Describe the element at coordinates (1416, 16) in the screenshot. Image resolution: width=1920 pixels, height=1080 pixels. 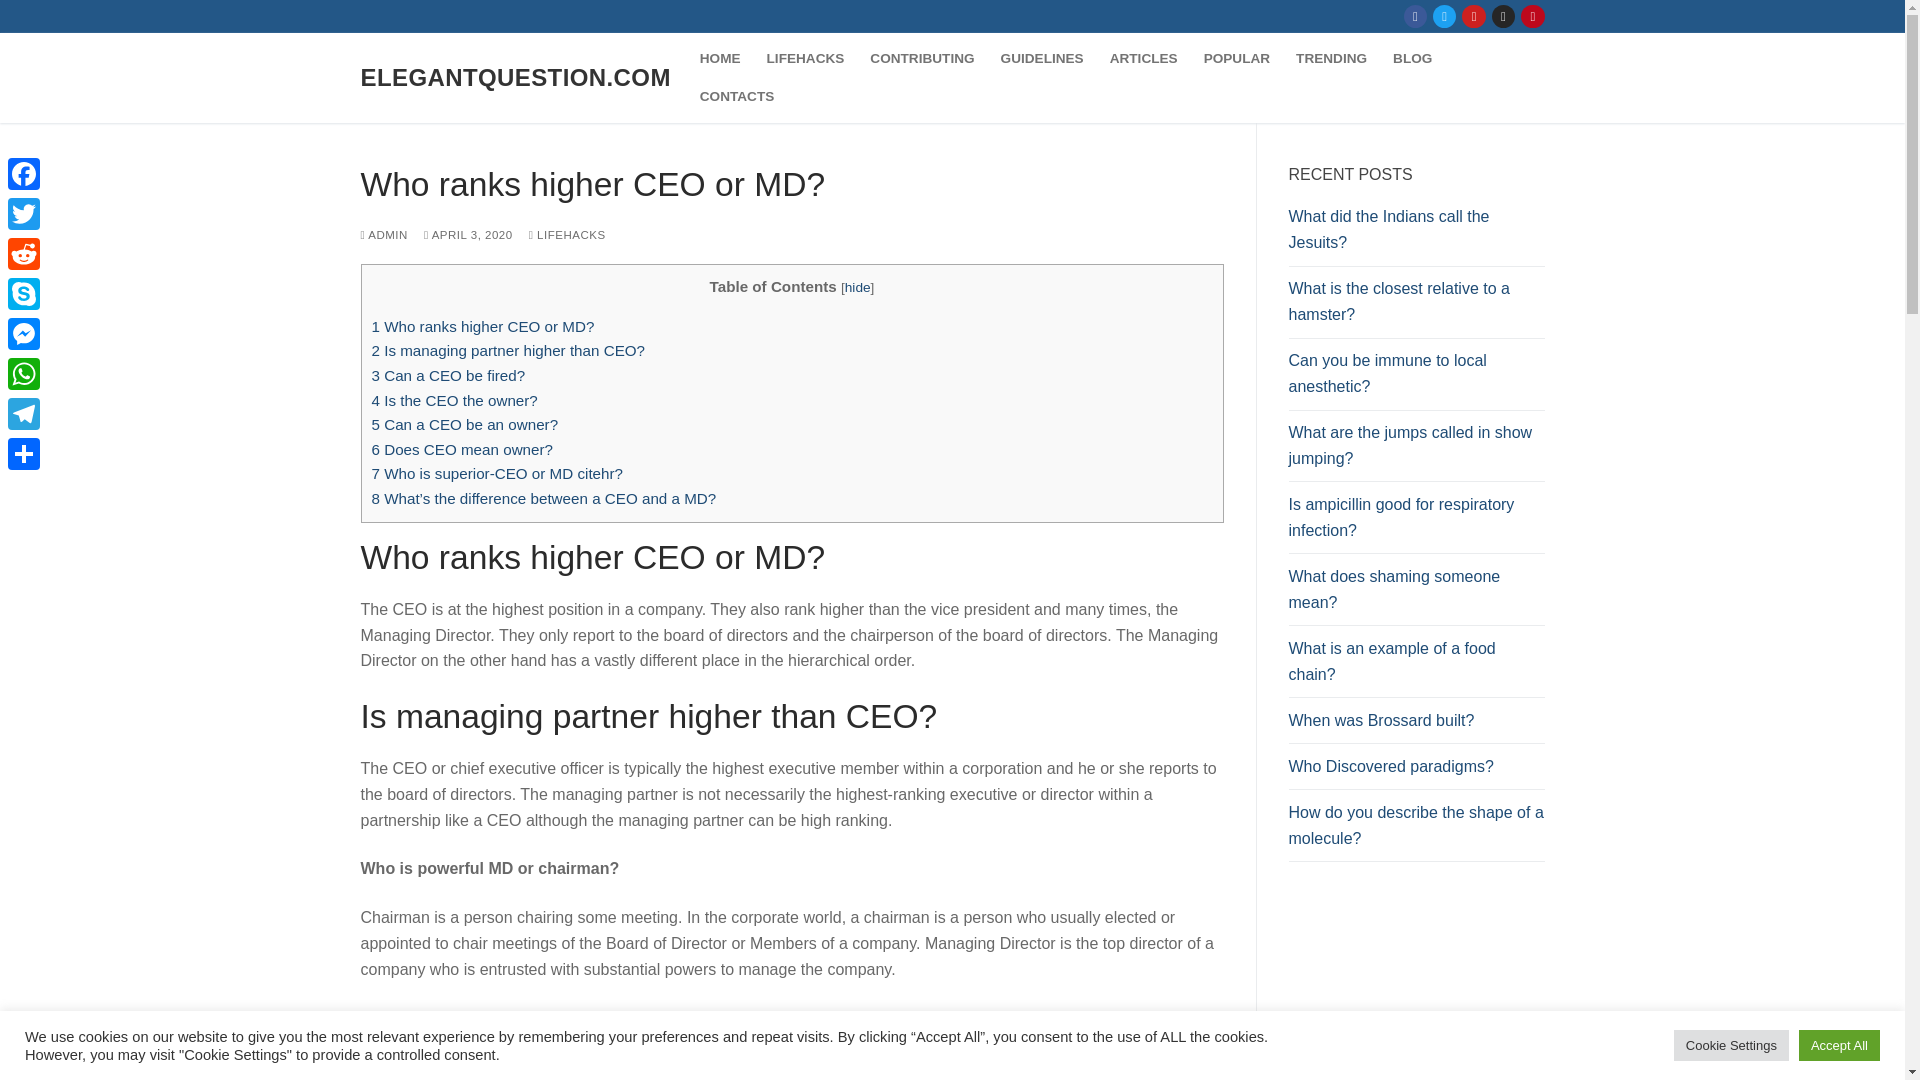
I see `Facebook` at that location.